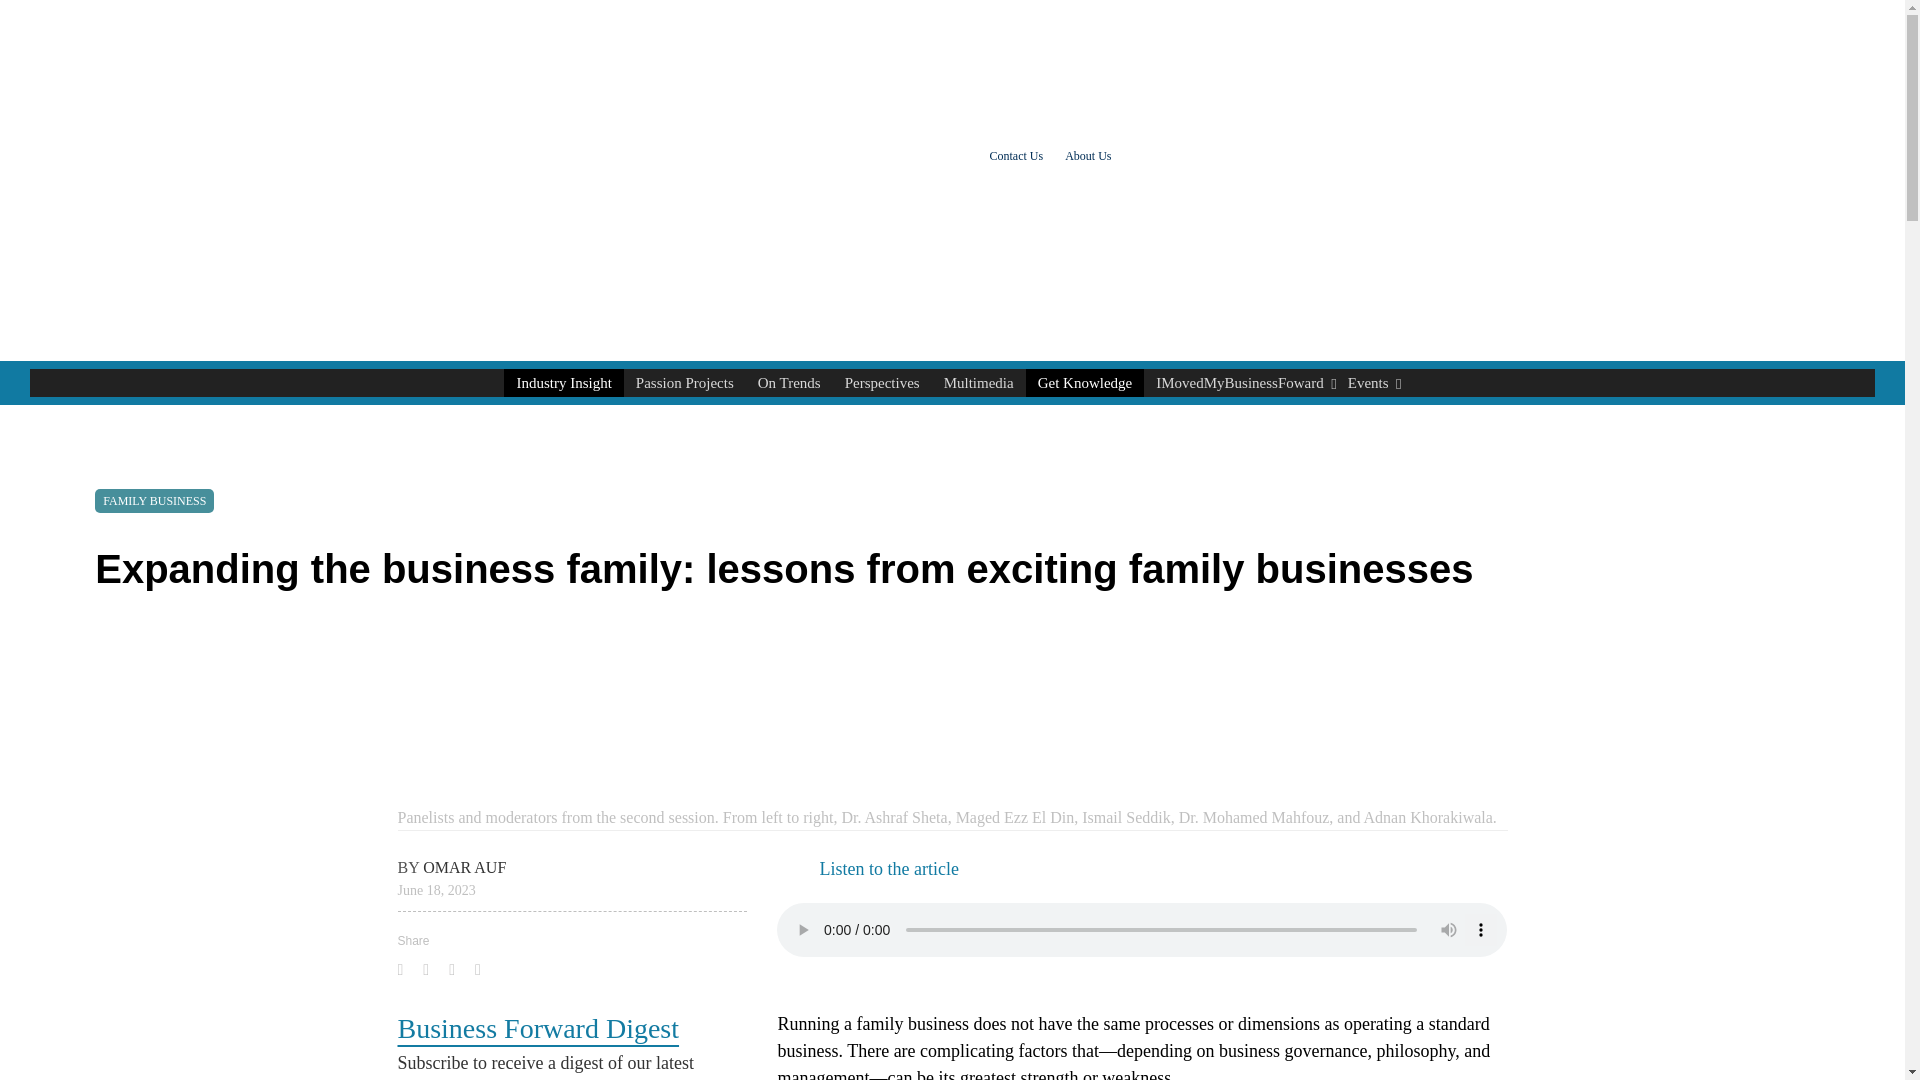 This screenshot has width=1920, height=1080. I want to click on On Trends, so click(562, 383).